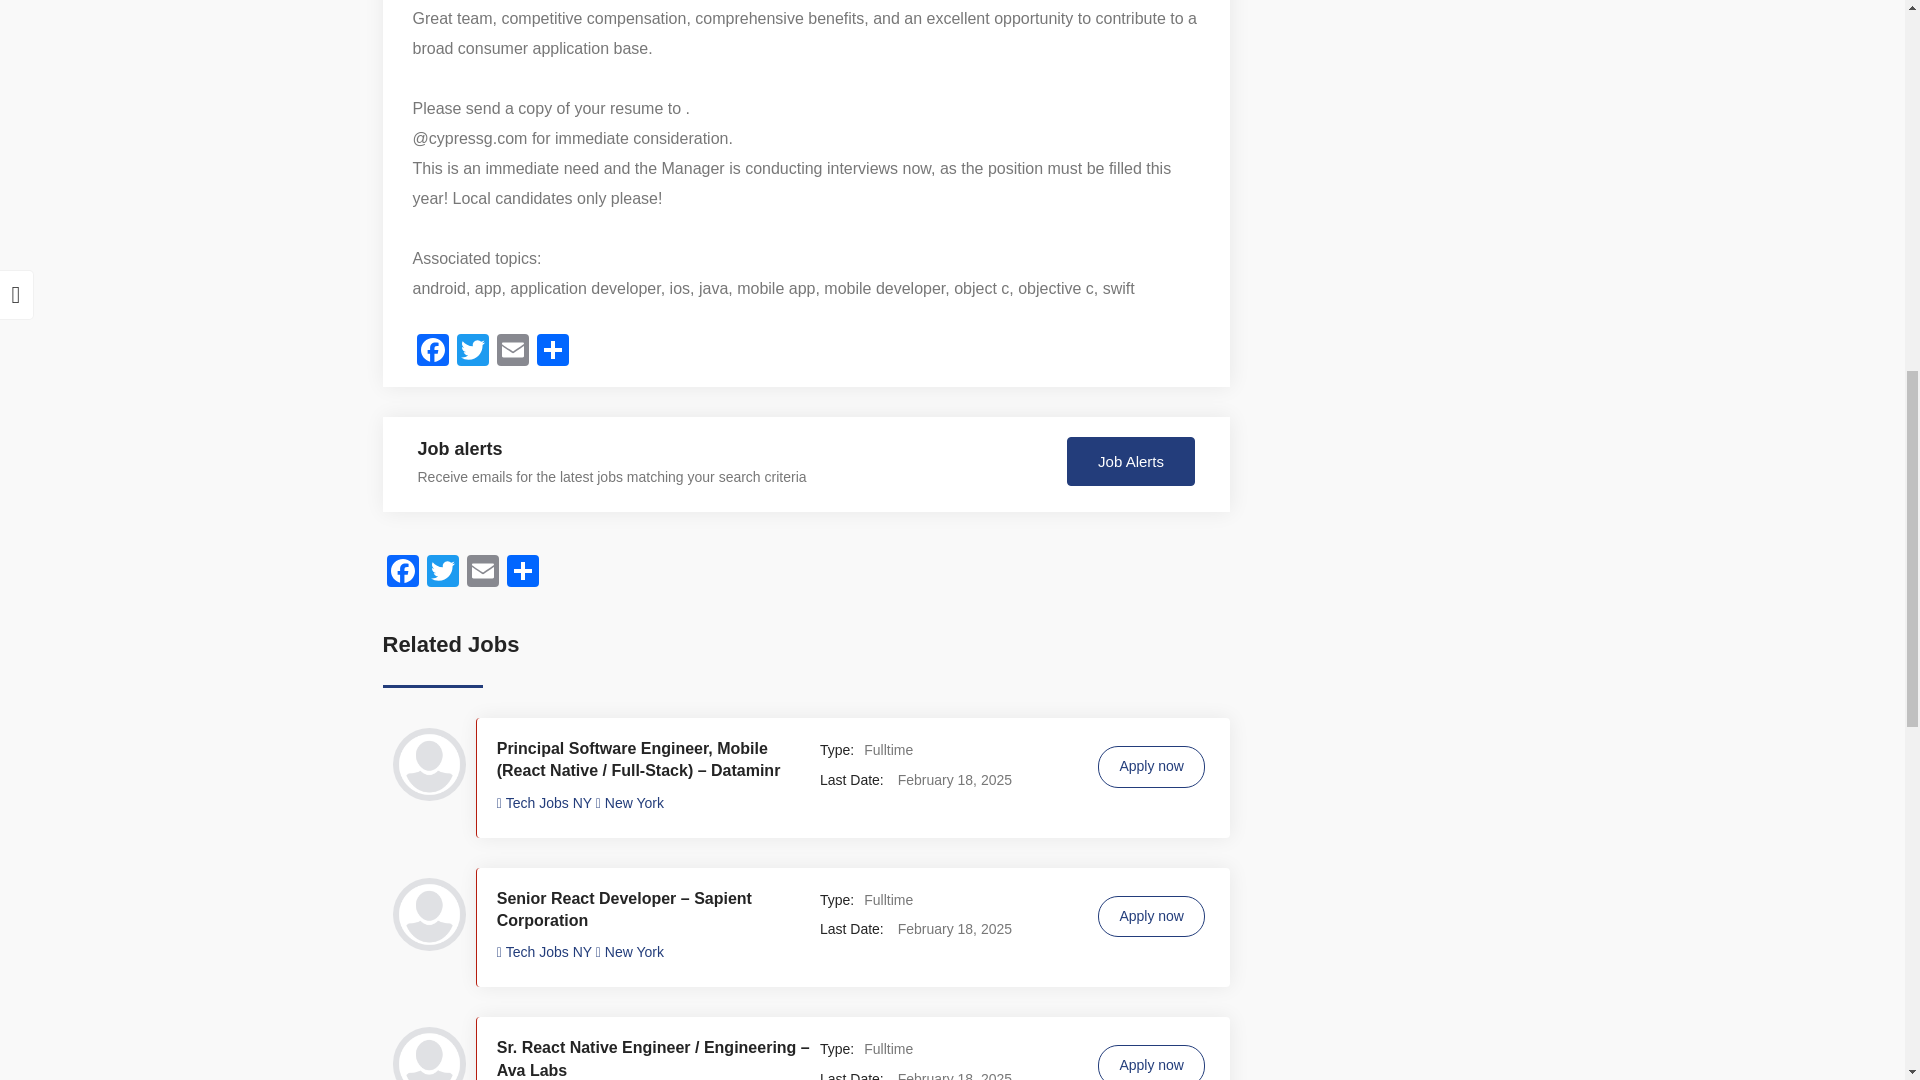 The height and width of the screenshot is (1080, 1920). Describe the element at coordinates (482, 573) in the screenshot. I see `Email` at that location.